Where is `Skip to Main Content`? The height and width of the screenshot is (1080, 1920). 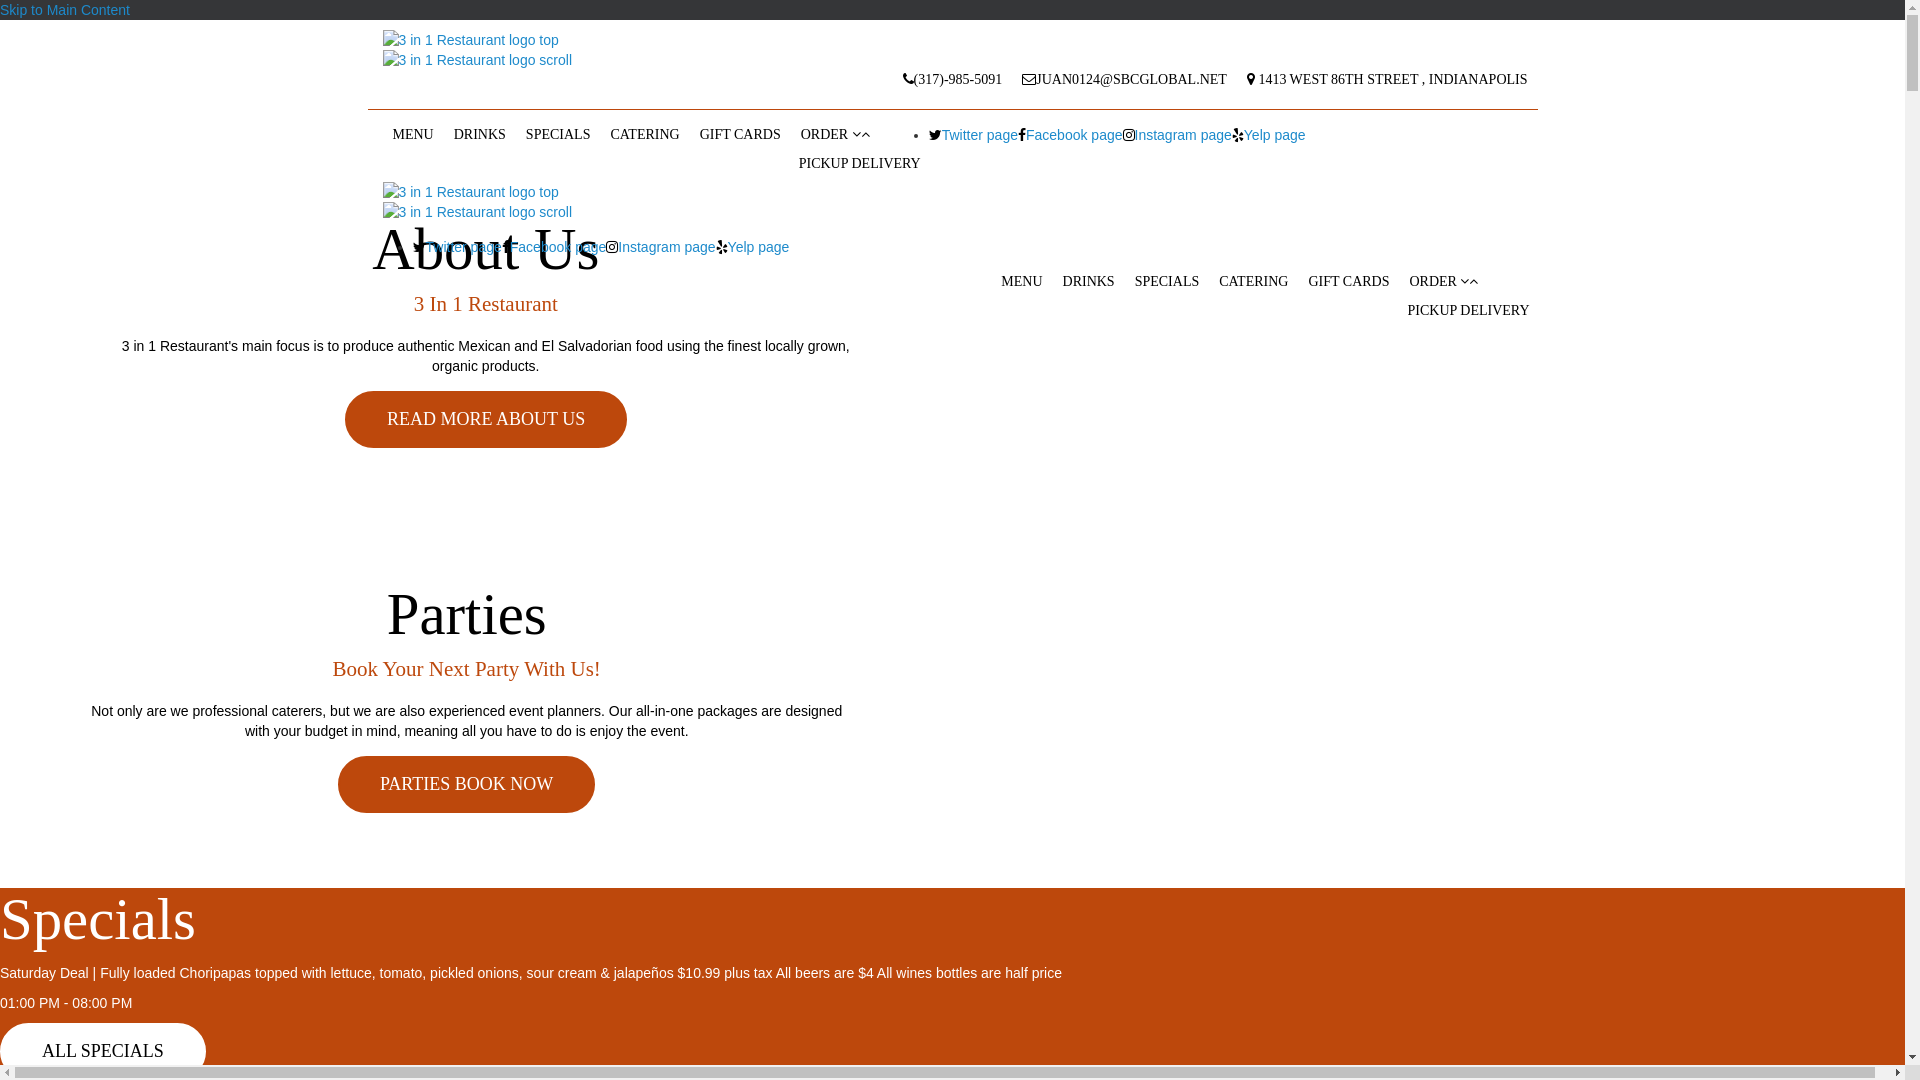
Skip to Main Content is located at coordinates (65, 10).